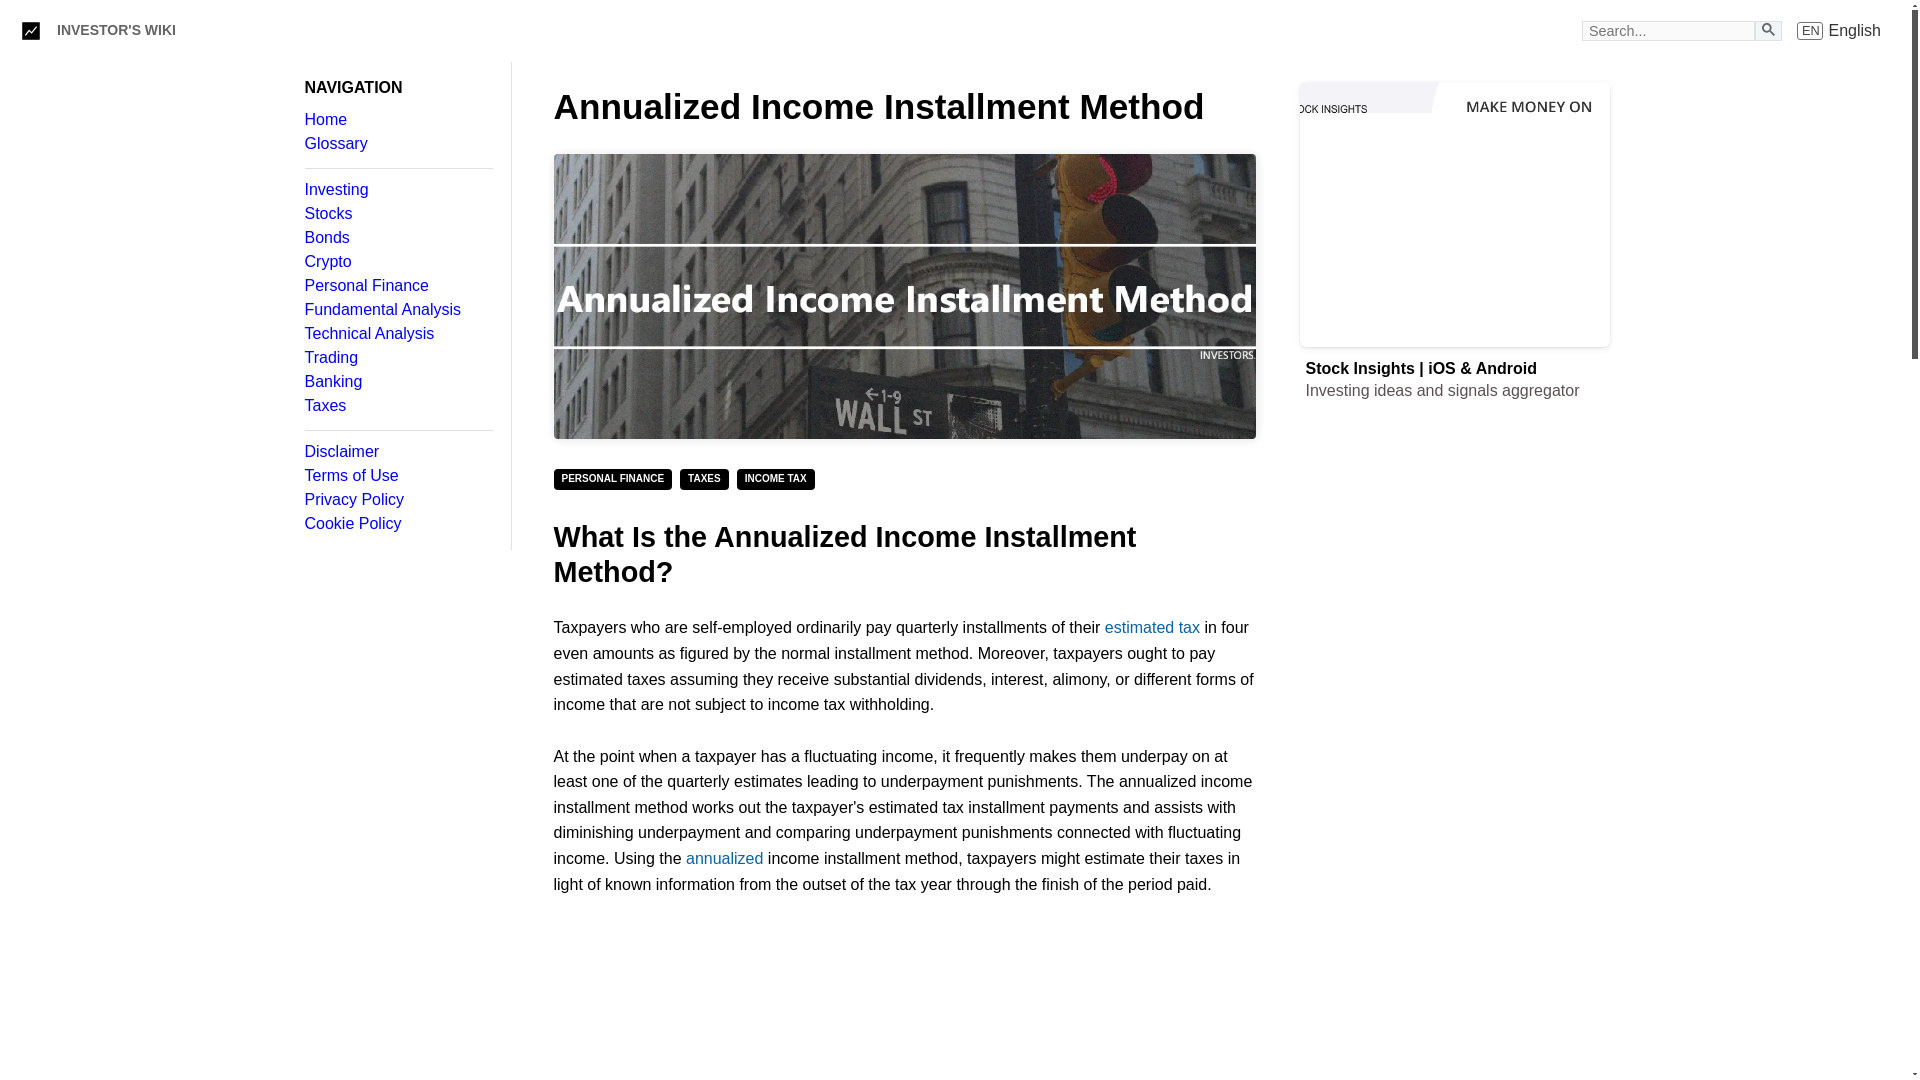 The width and height of the screenshot is (1920, 1080). I want to click on Technical Analysis, so click(397, 334).